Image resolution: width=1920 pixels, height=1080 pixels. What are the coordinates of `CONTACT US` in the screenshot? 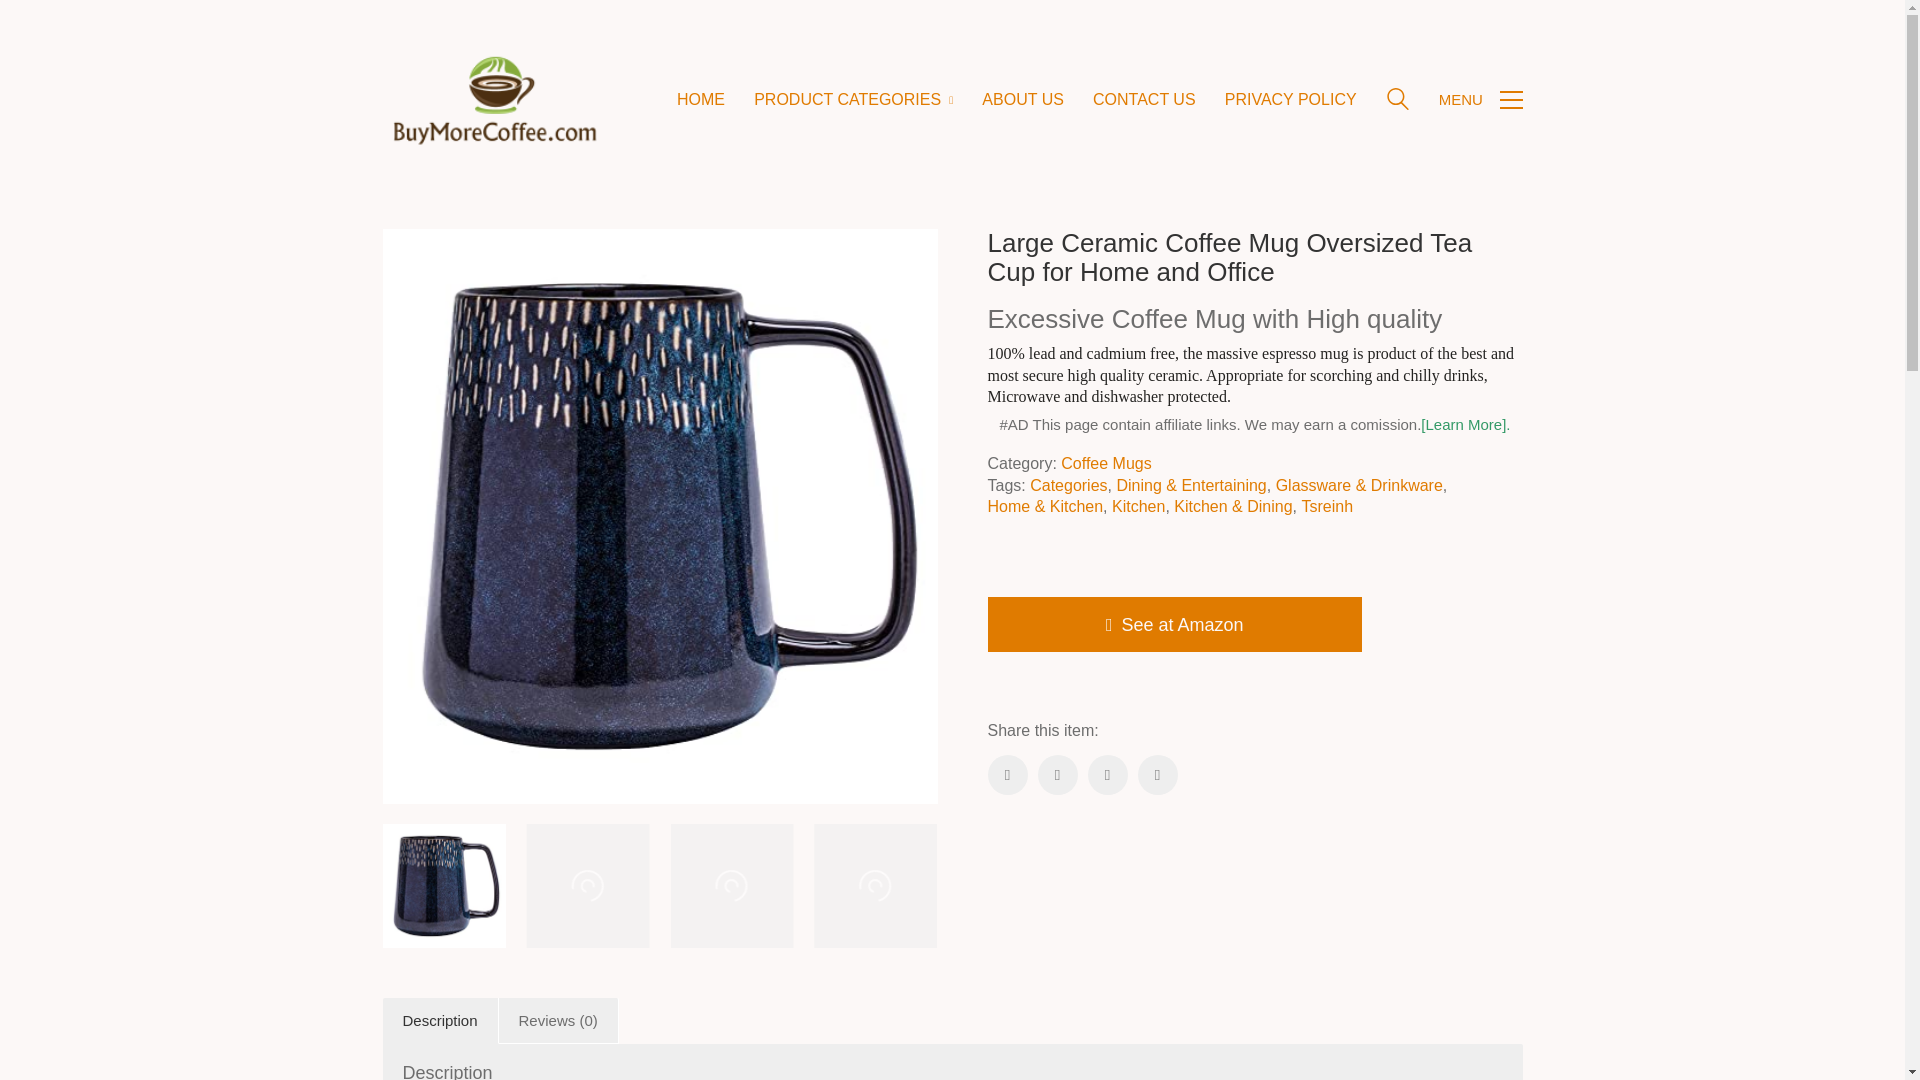 It's located at (1144, 99).